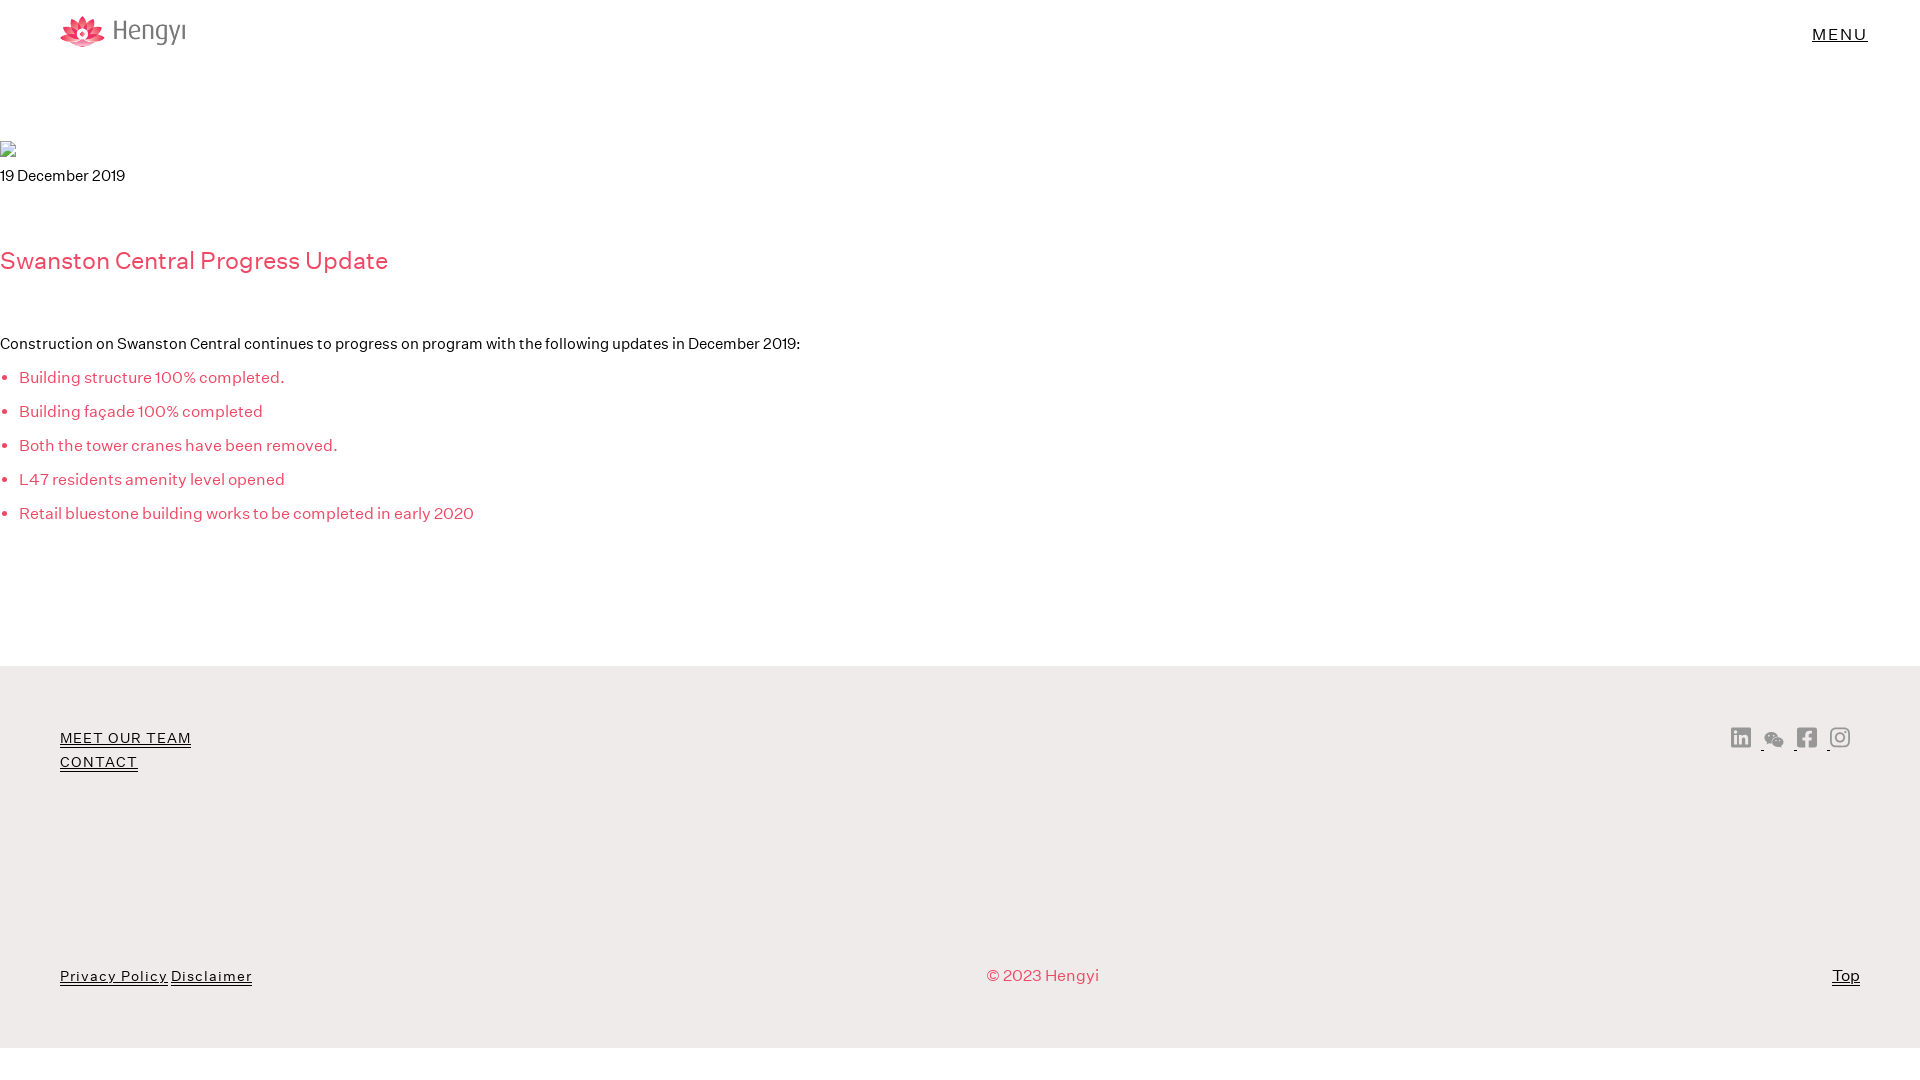 The width and height of the screenshot is (1920, 1080). Describe the element at coordinates (99, 762) in the screenshot. I see `CONTACT` at that location.